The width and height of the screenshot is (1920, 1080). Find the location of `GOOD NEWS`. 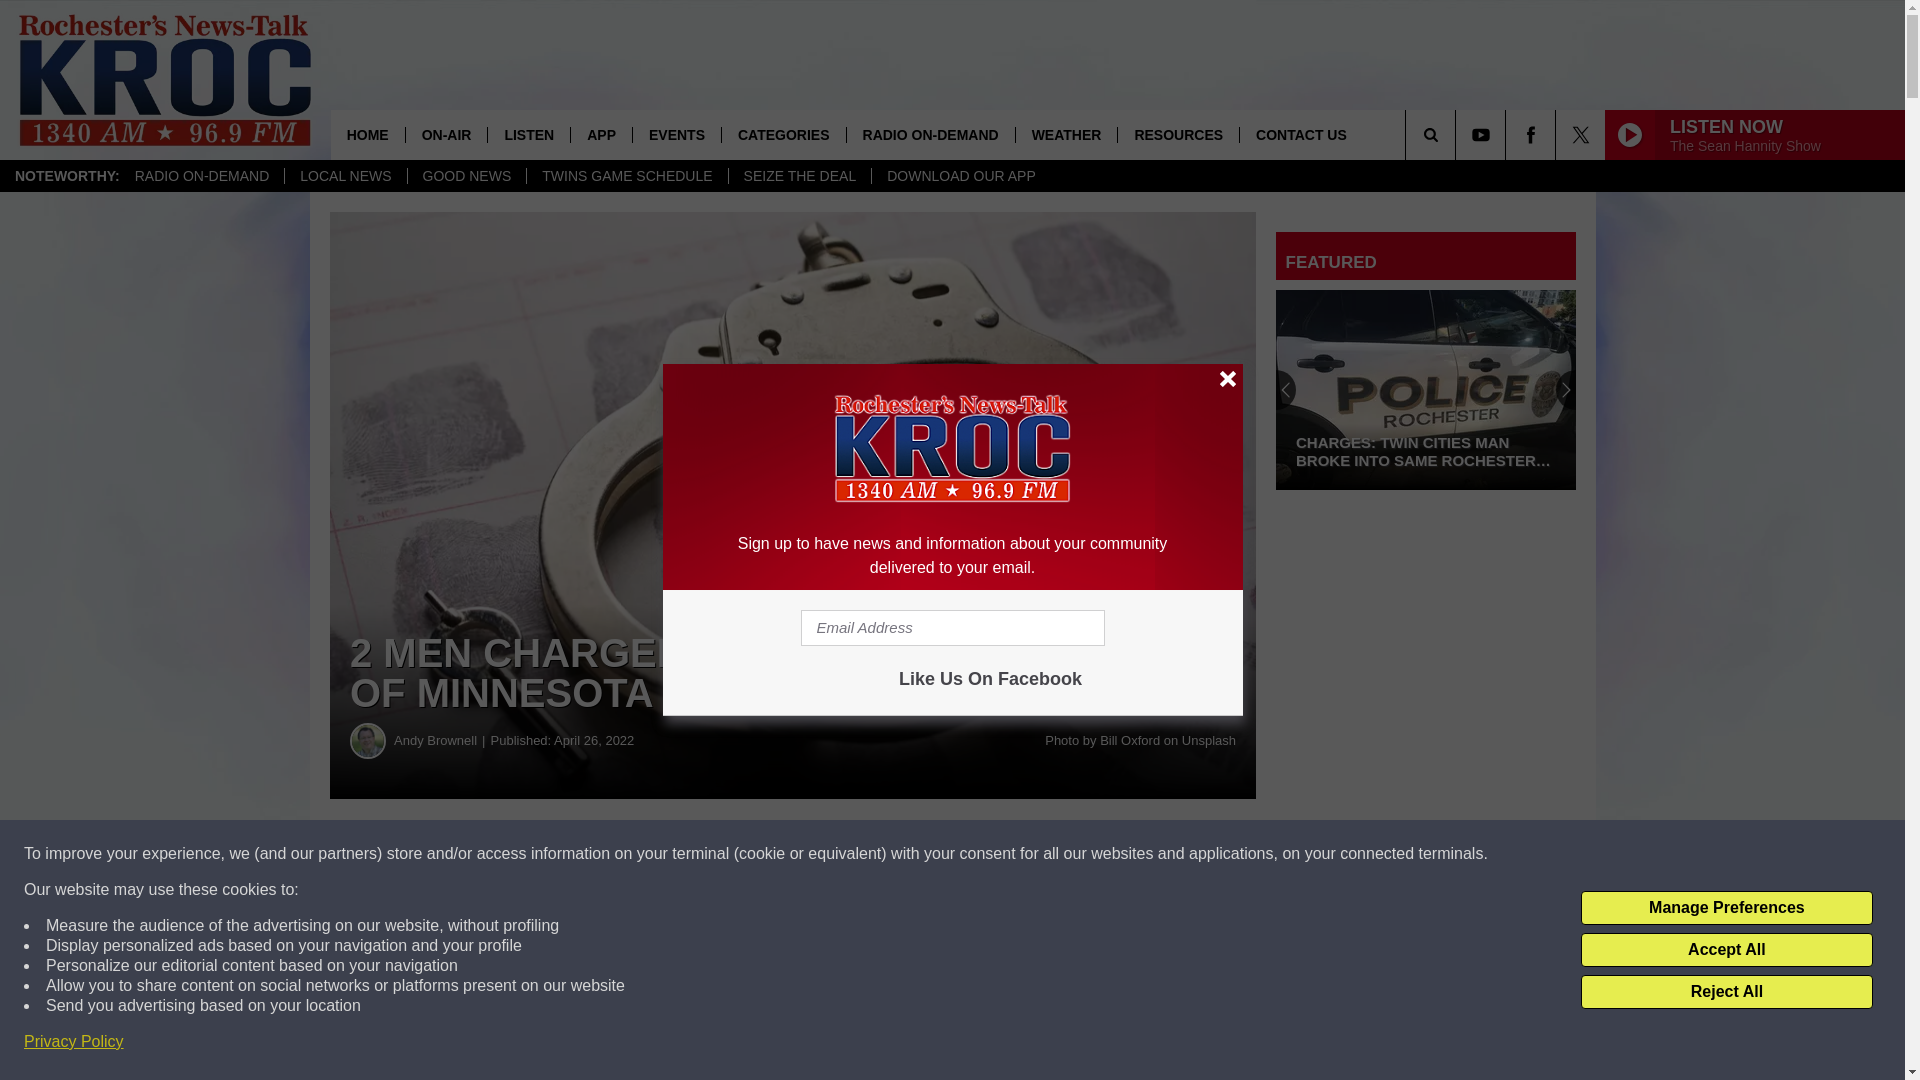

GOOD NEWS is located at coordinates (466, 176).